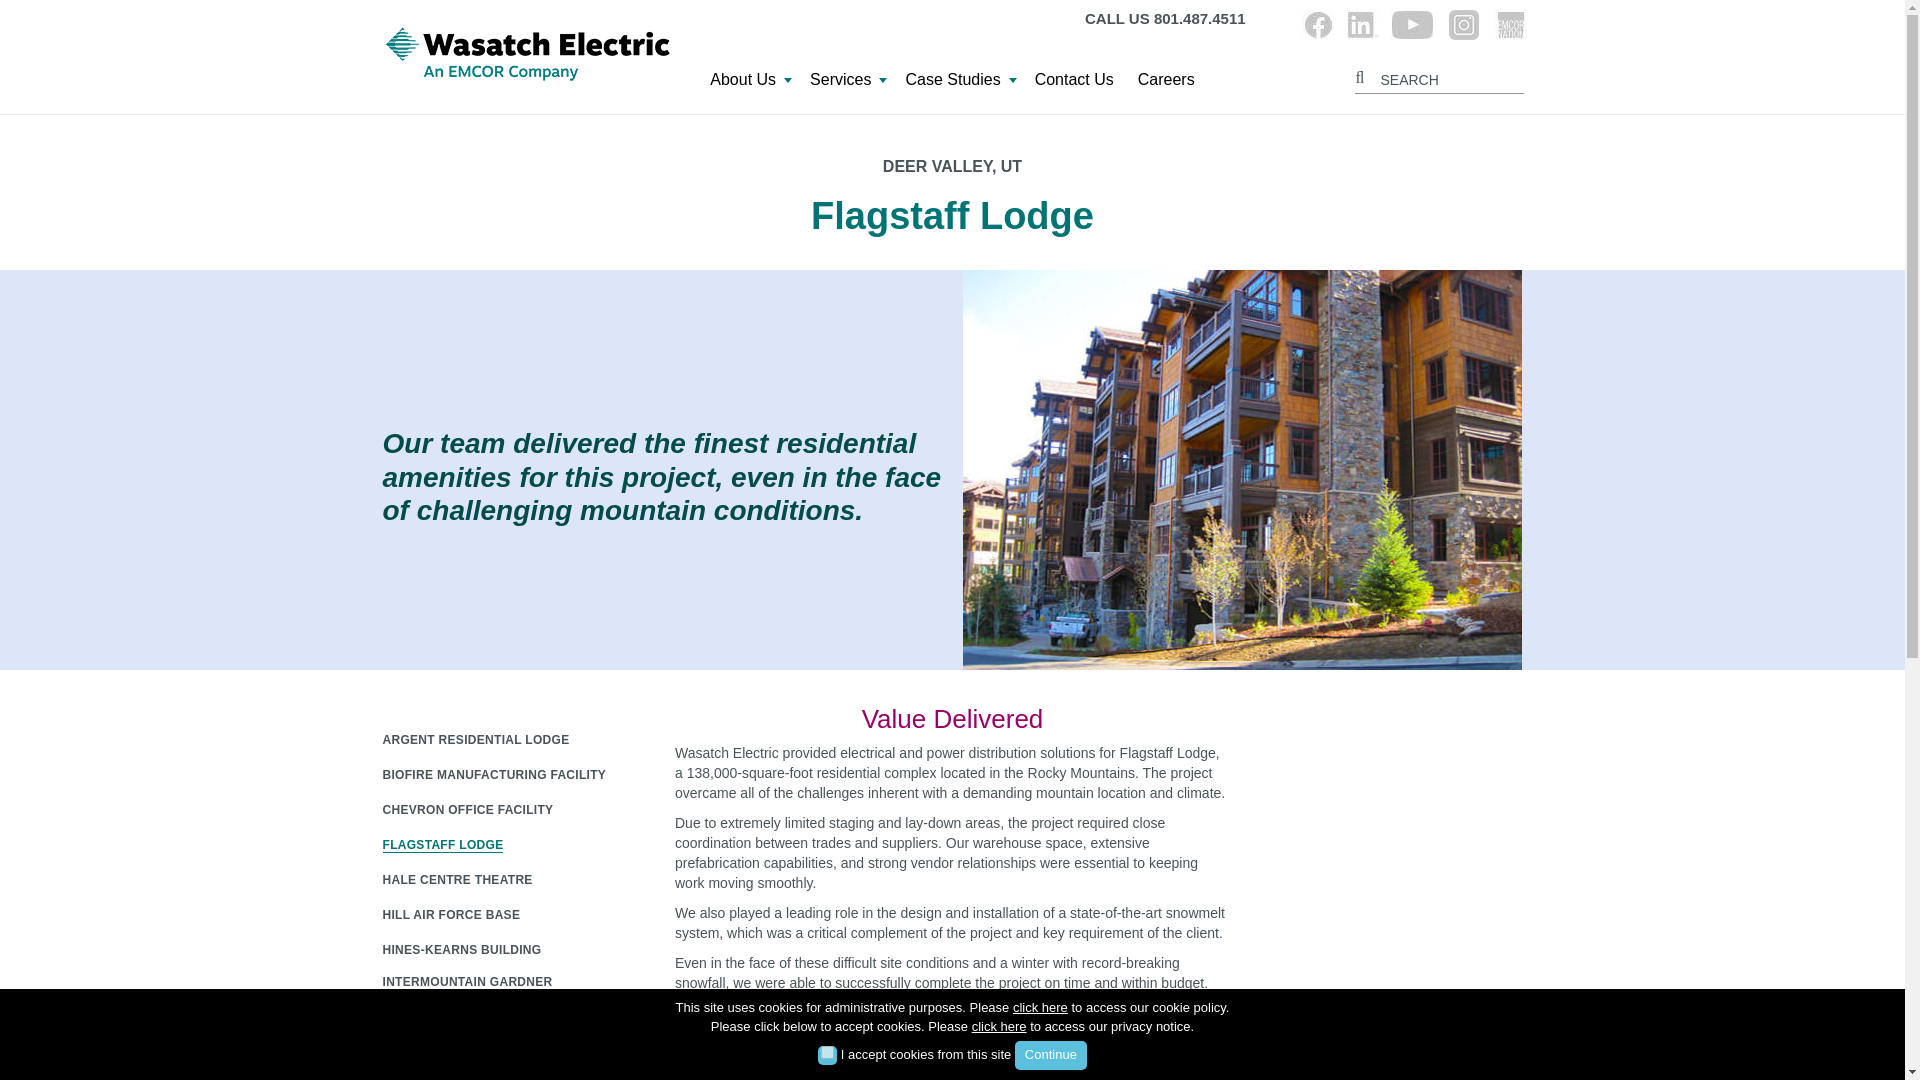 The width and height of the screenshot is (1920, 1080). Describe the element at coordinates (827, 1052) in the screenshot. I see `on` at that location.